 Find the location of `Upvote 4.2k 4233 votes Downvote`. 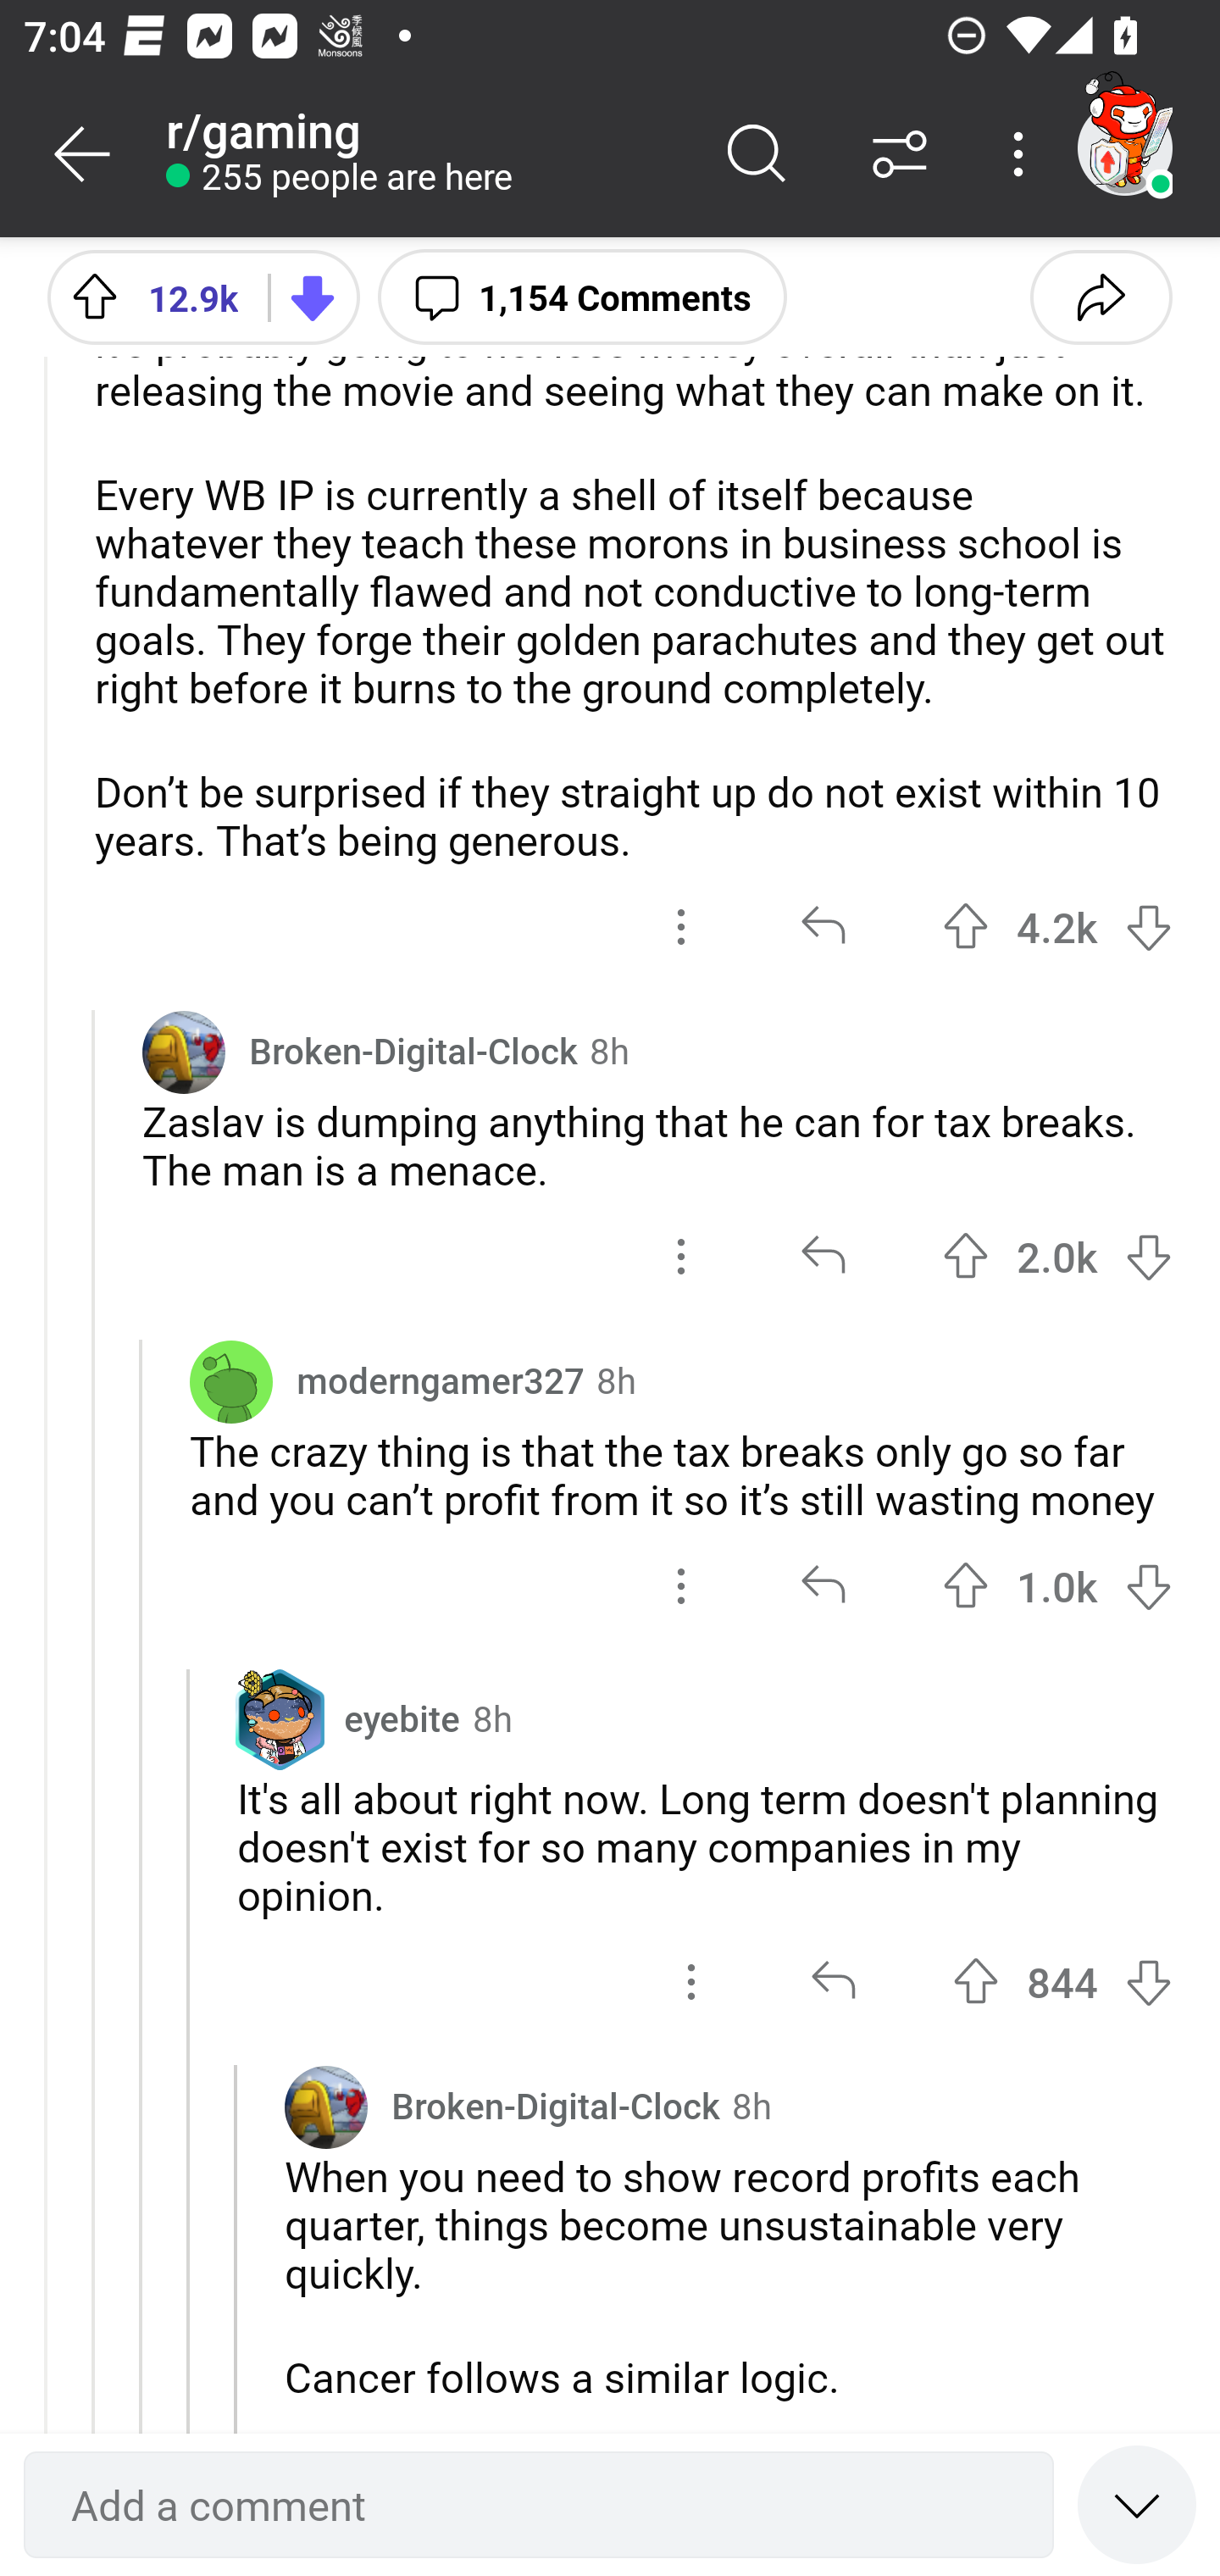

Upvote 4.2k 4233 votes Downvote is located at coordinates (1057, 927).